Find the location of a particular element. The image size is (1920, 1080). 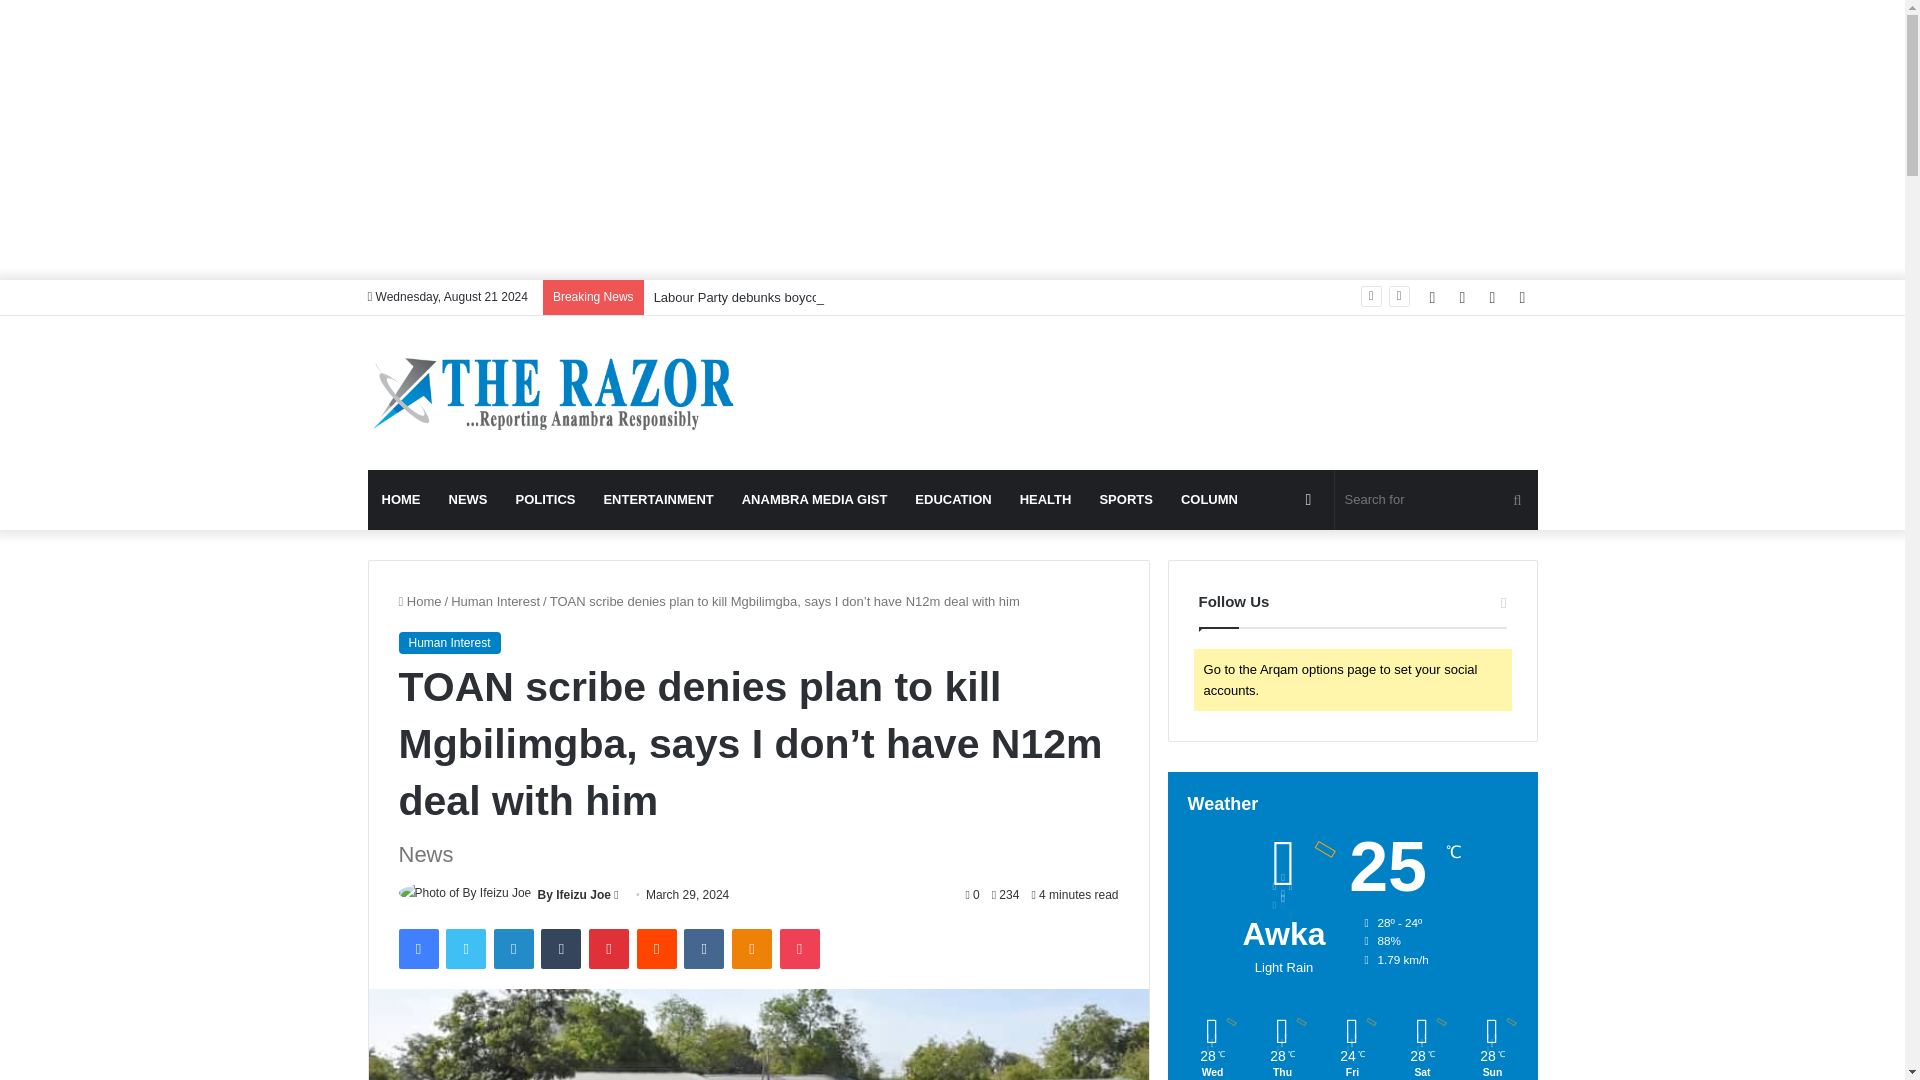

LinkedIn is located at coordinates (513, 948).